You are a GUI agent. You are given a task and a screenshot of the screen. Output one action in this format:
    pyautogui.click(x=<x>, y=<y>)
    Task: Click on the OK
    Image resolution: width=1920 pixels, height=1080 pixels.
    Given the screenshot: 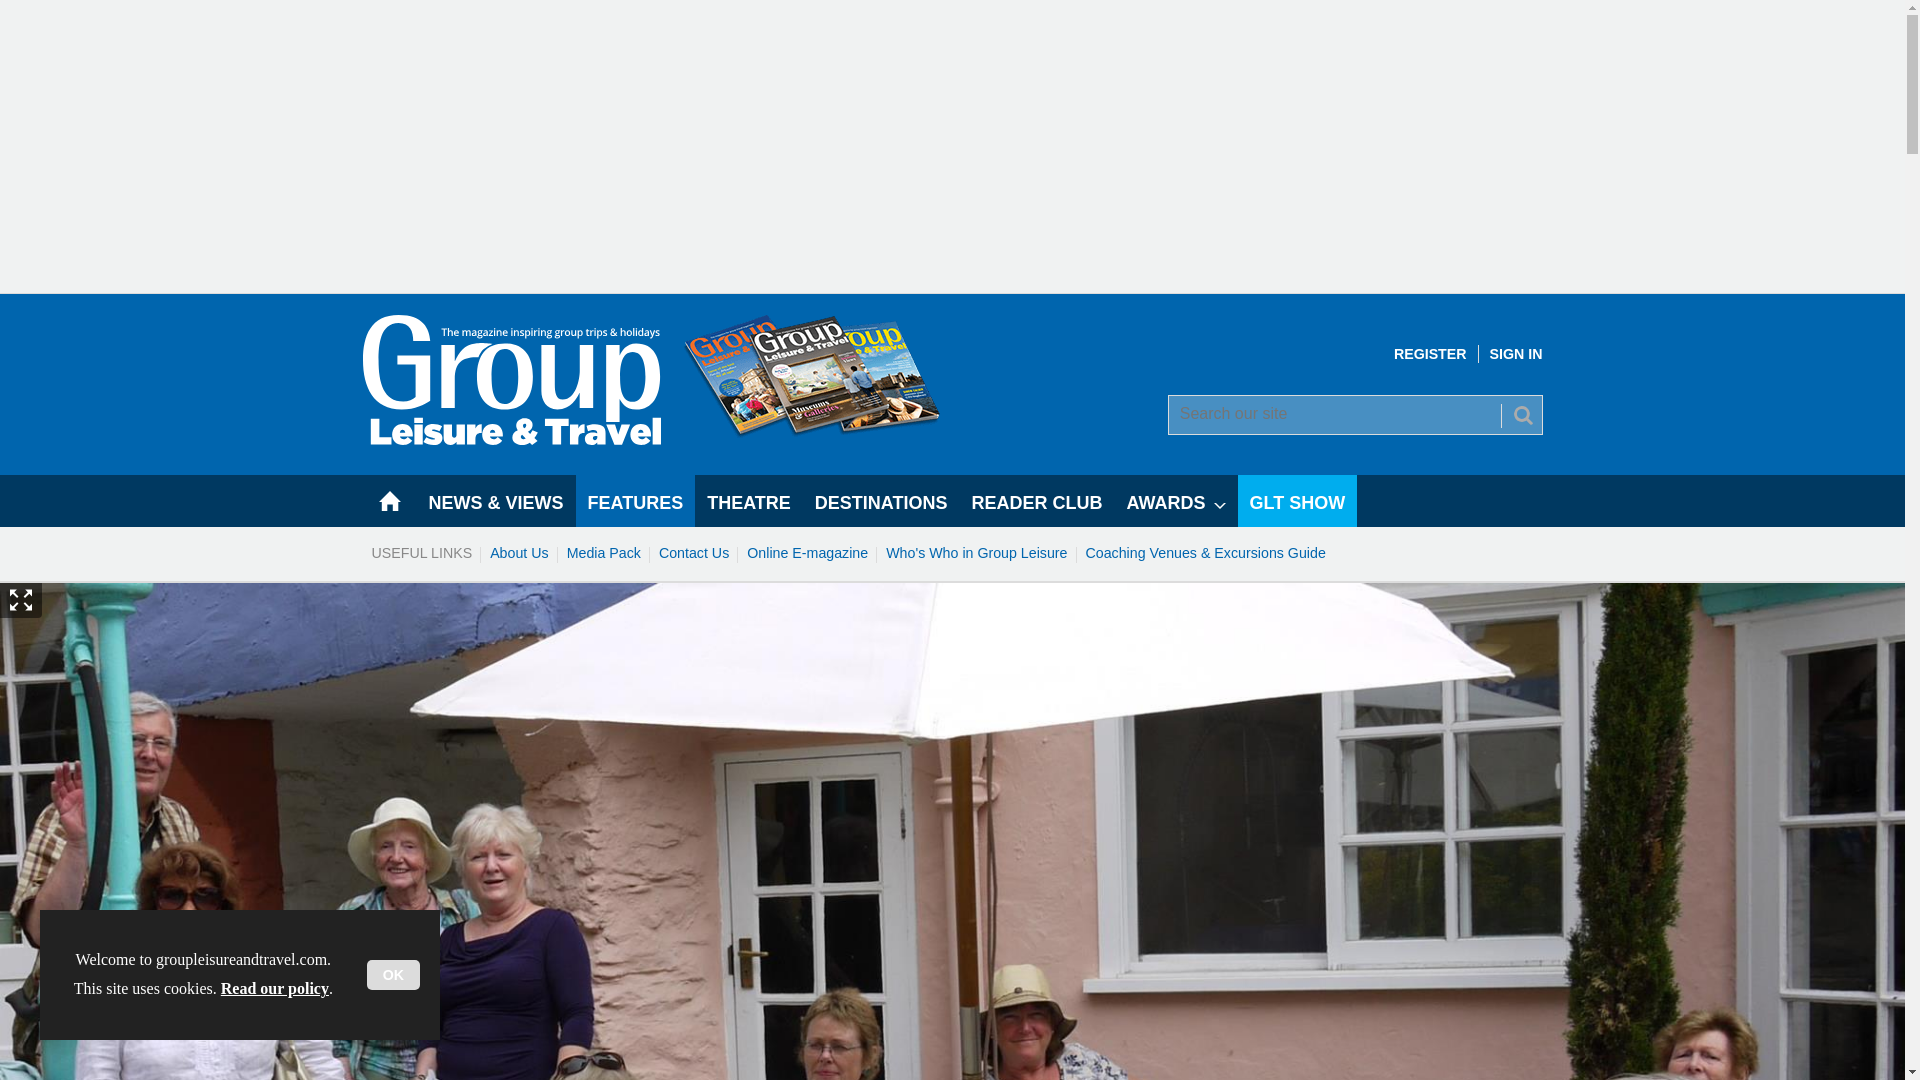 What is the action you would take?
    pyautogui.click(x=393, y=975)
    